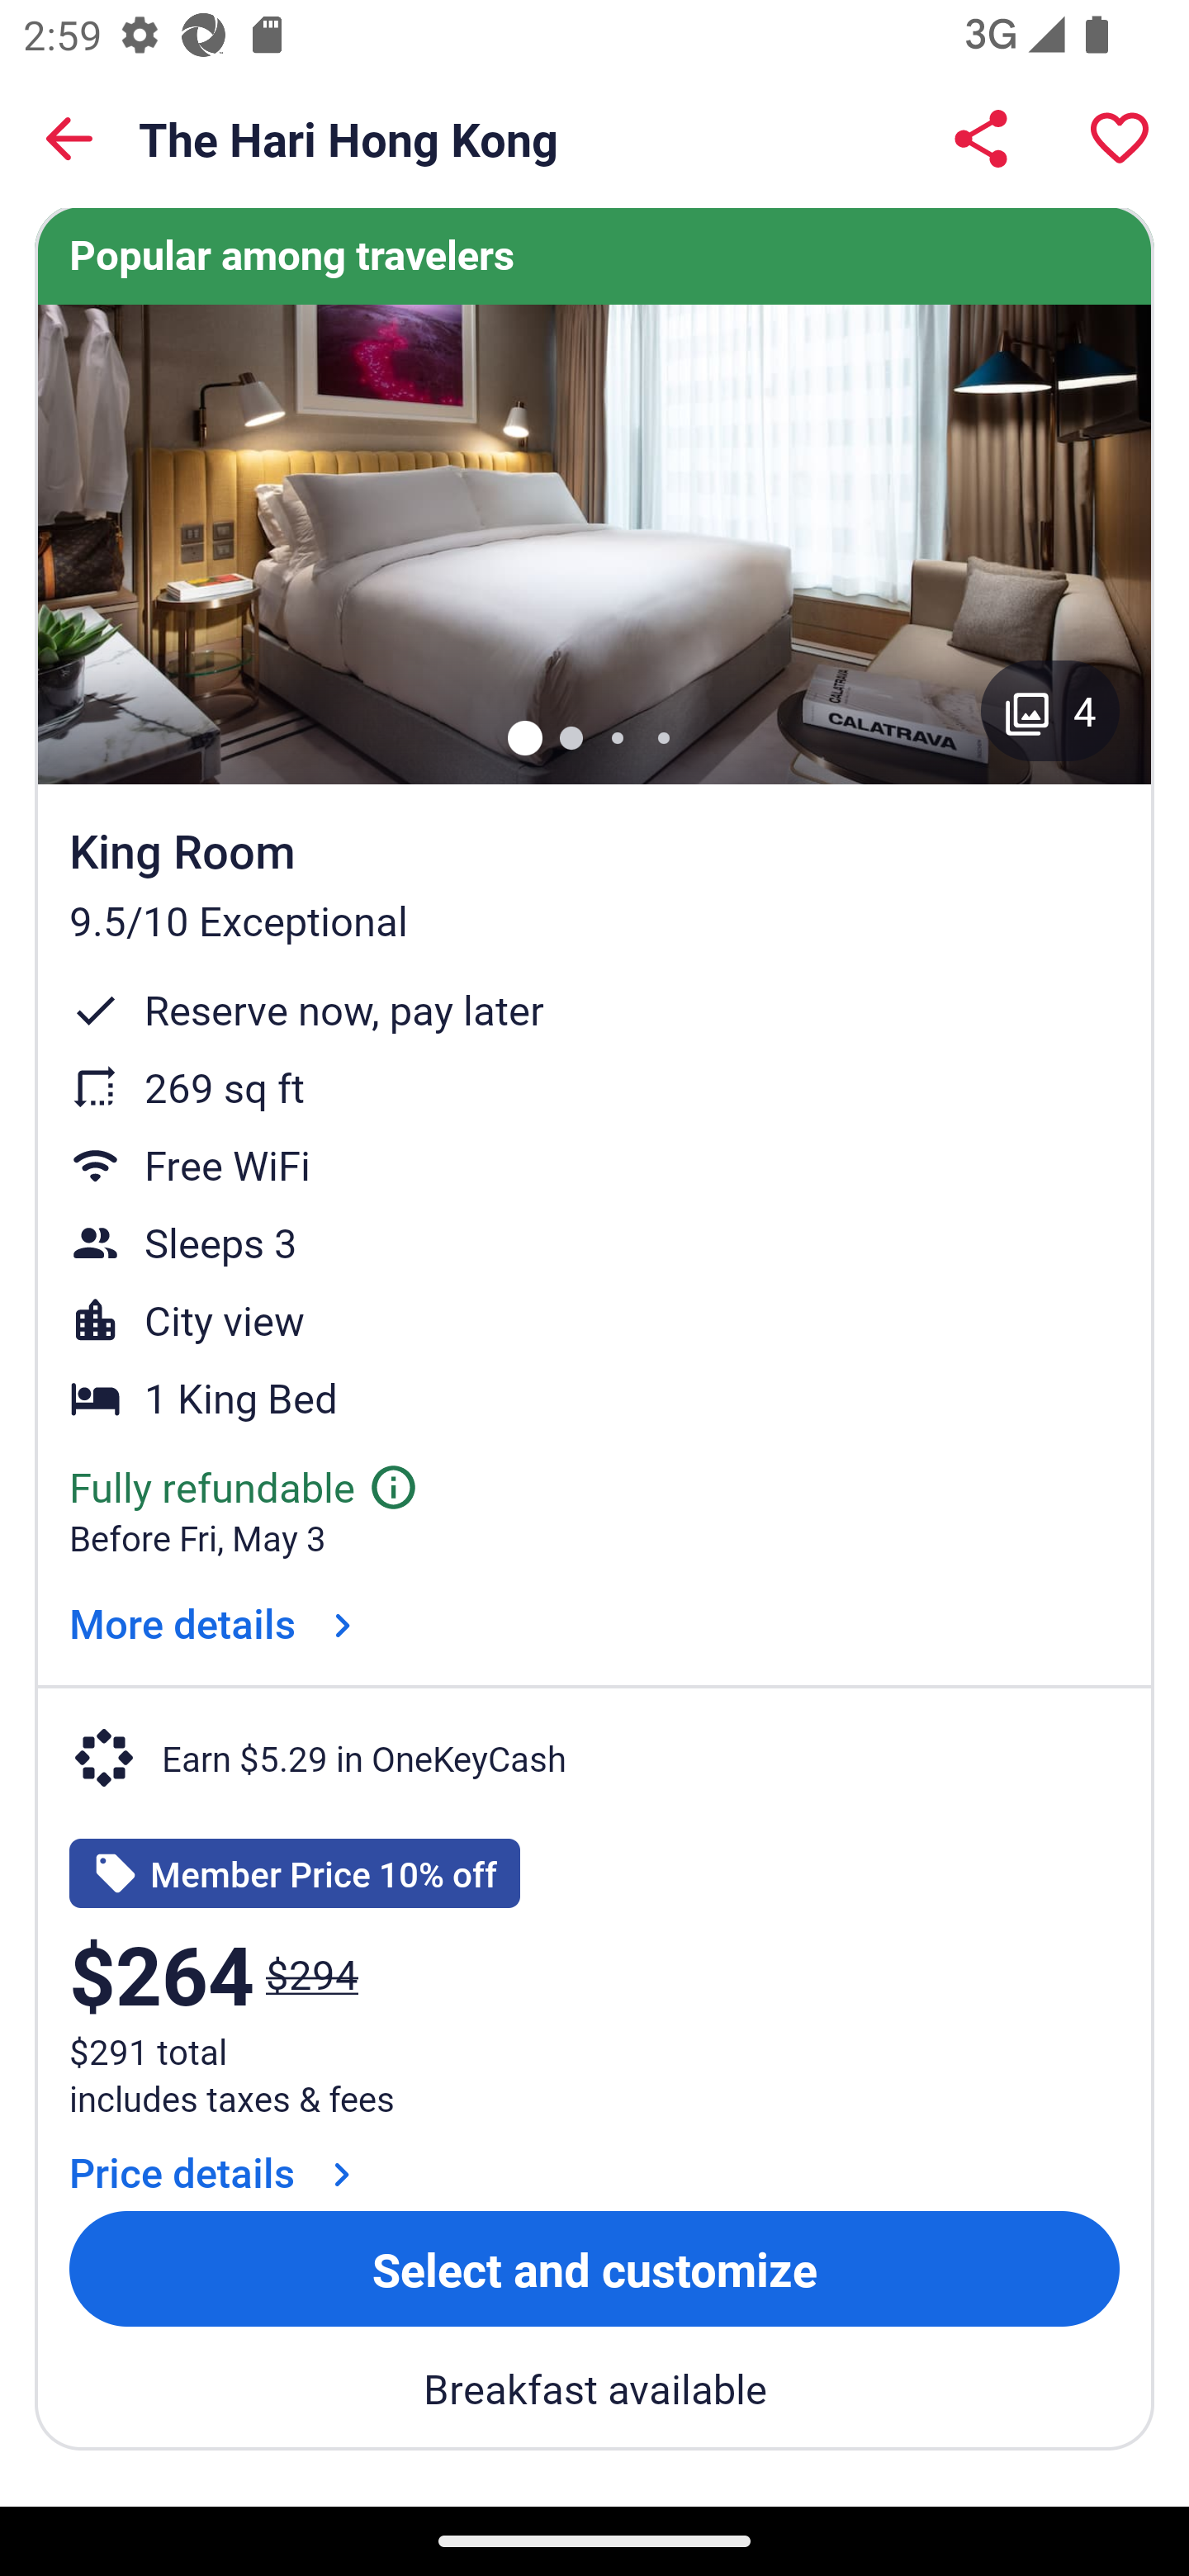  Describe the element at coordinates (1120, 139) in the screenshot. I see `Save property to a trip` at that location.